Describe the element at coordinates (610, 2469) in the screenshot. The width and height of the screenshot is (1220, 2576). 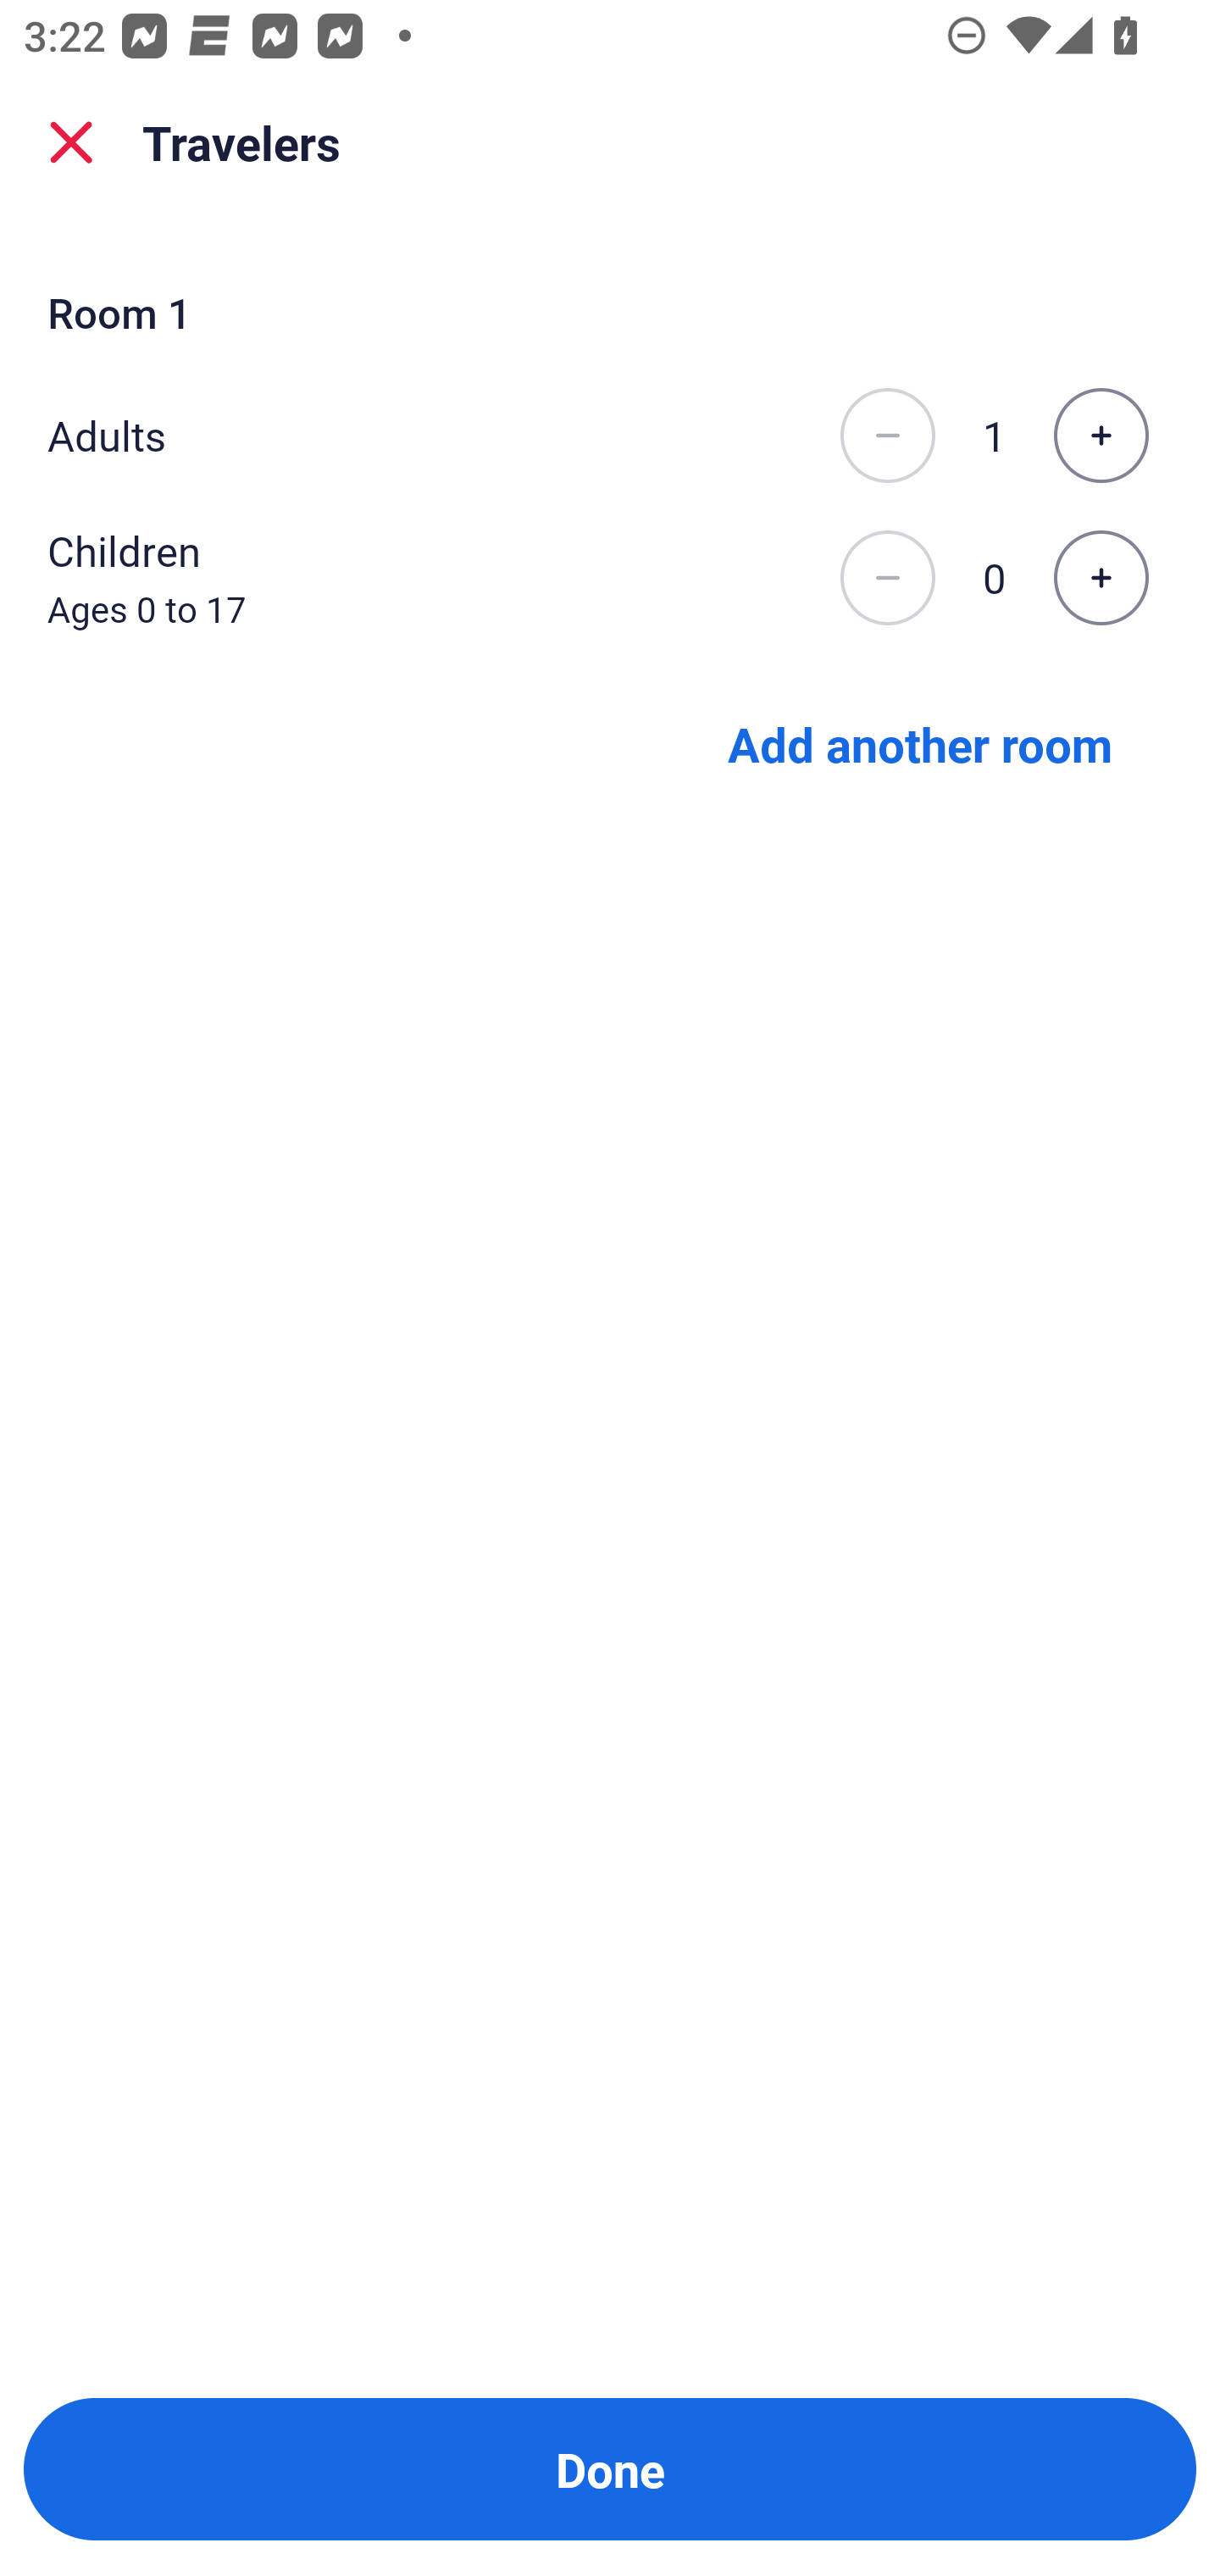
I see `Done` at that location.